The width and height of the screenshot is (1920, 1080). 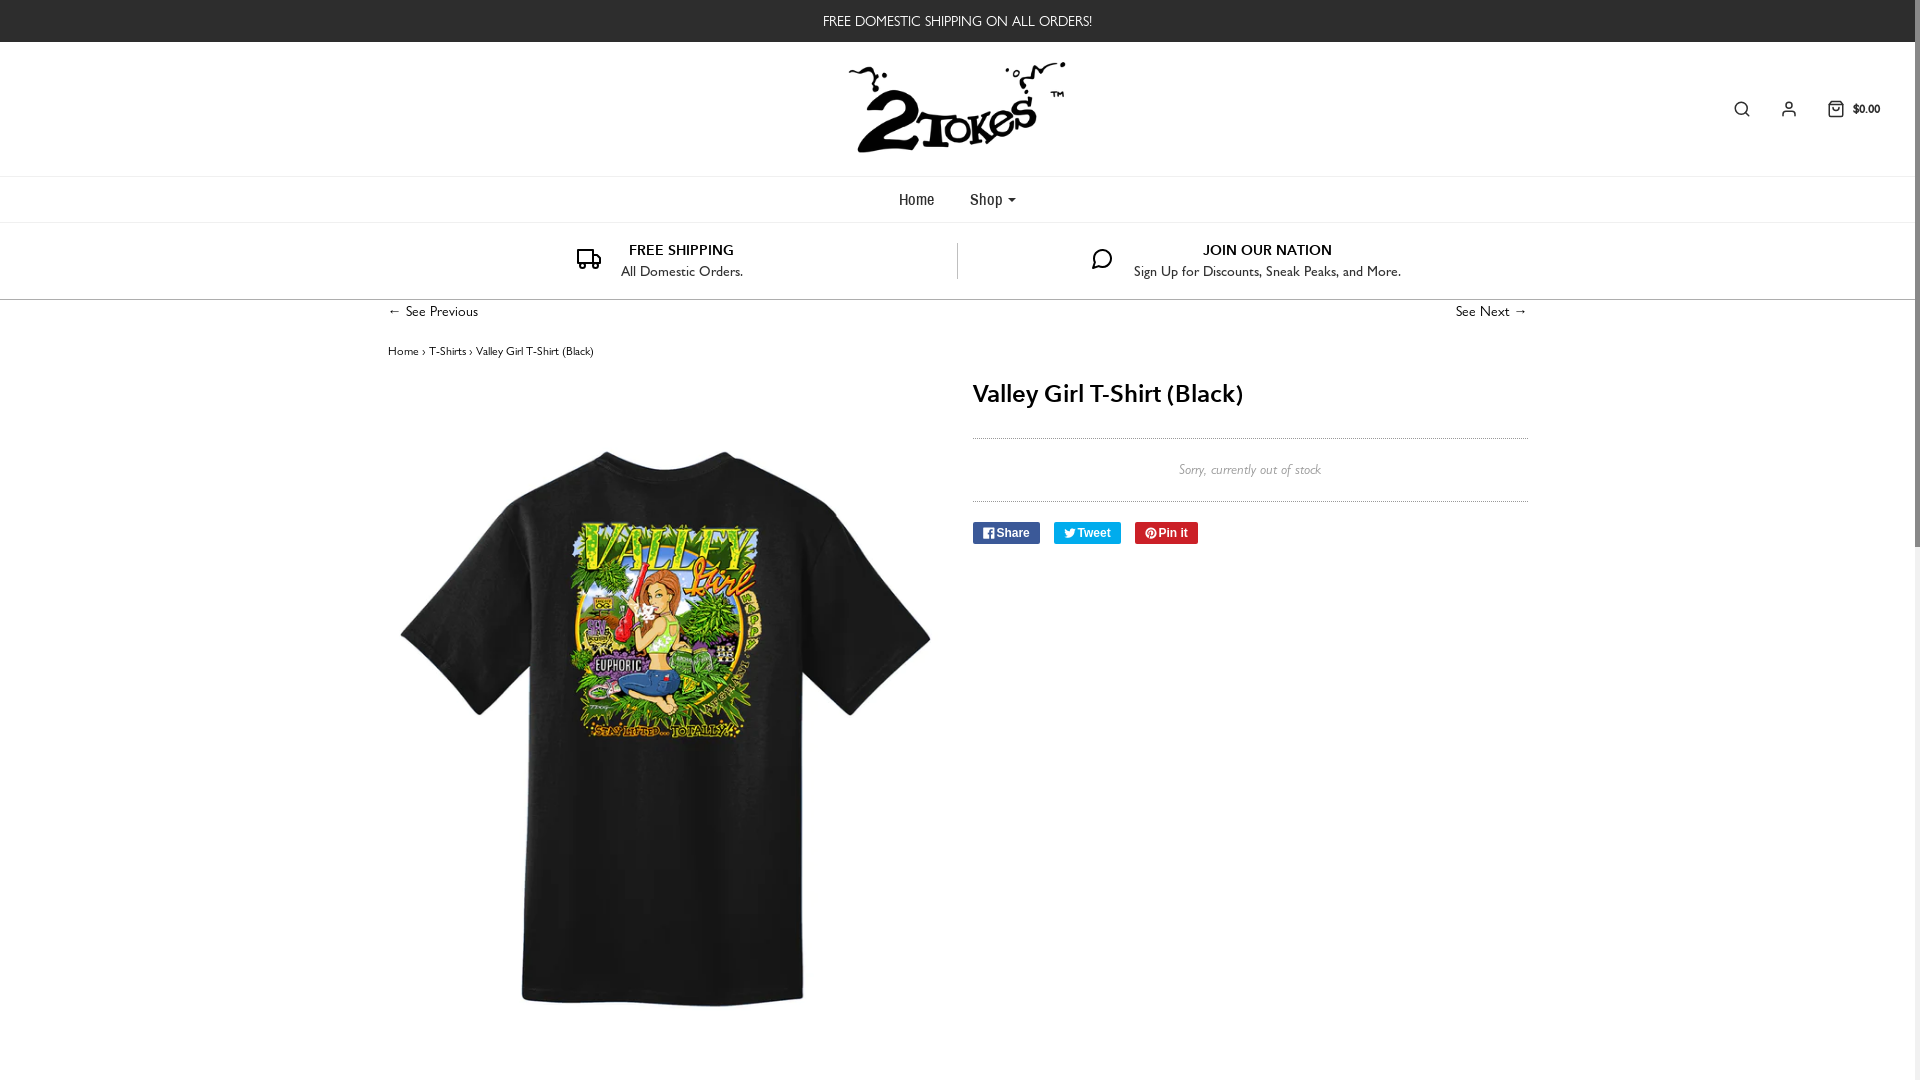 What do you see at coordinates (446, 351) in the screenshot?
I see `T-Shirts` at bounding box center [446, 351].